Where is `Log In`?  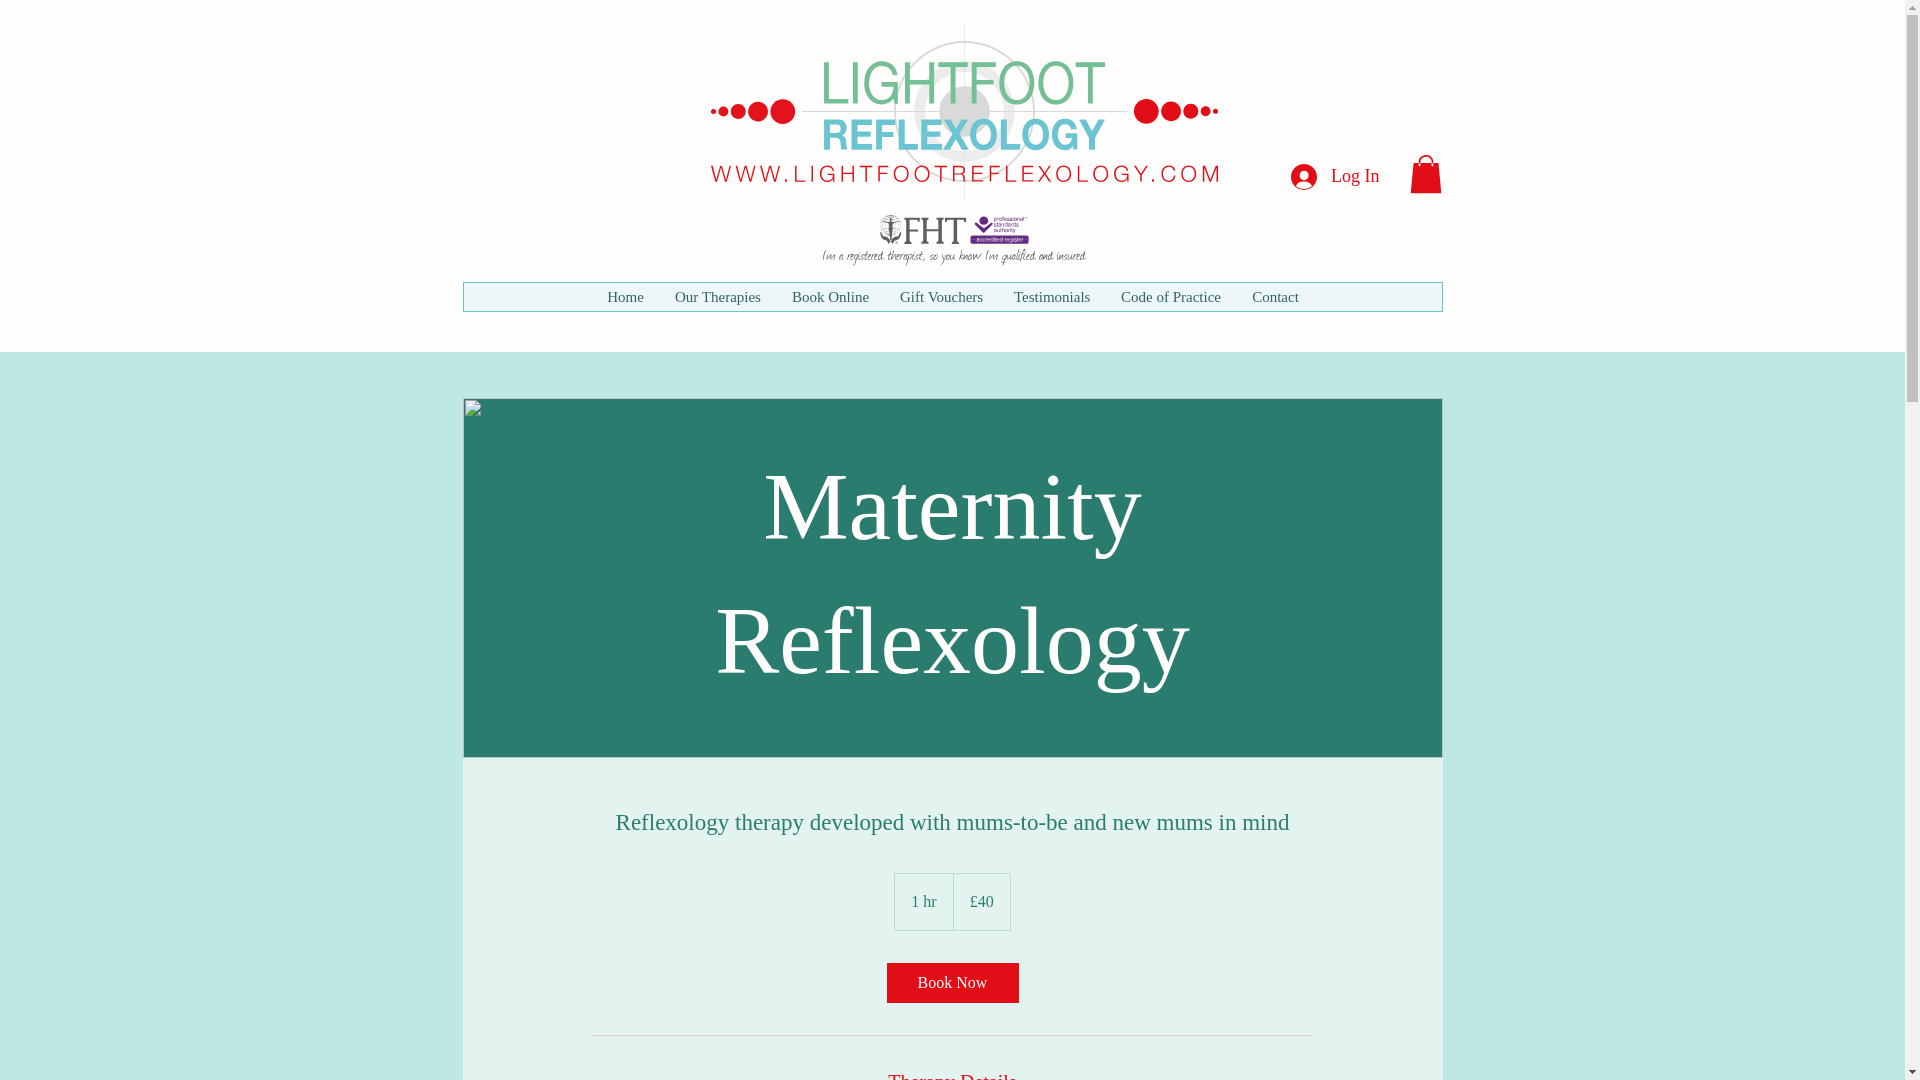 Log In is located at coordinates (1334, 176).